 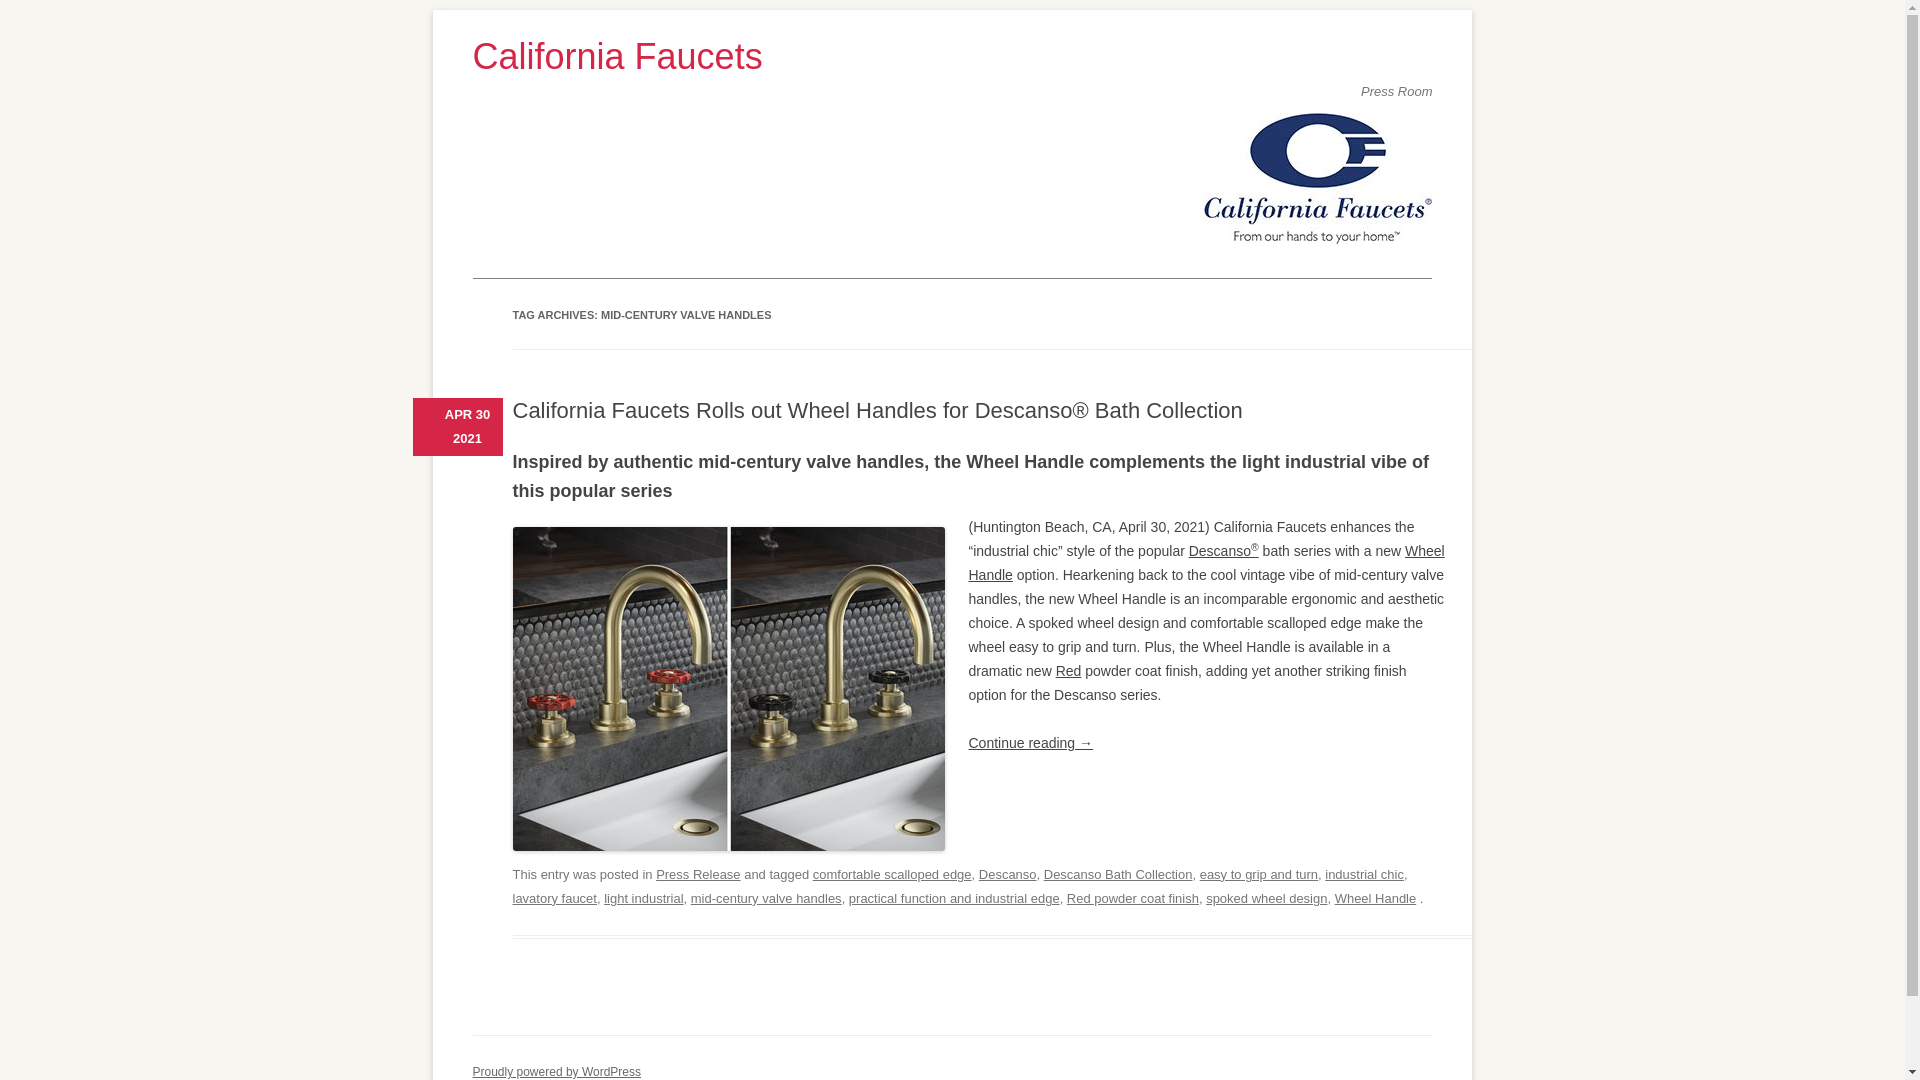 What do you see at coordinates (644, 898) in the screenshot?
I see `light industrial` at bounding box center [644, 898].